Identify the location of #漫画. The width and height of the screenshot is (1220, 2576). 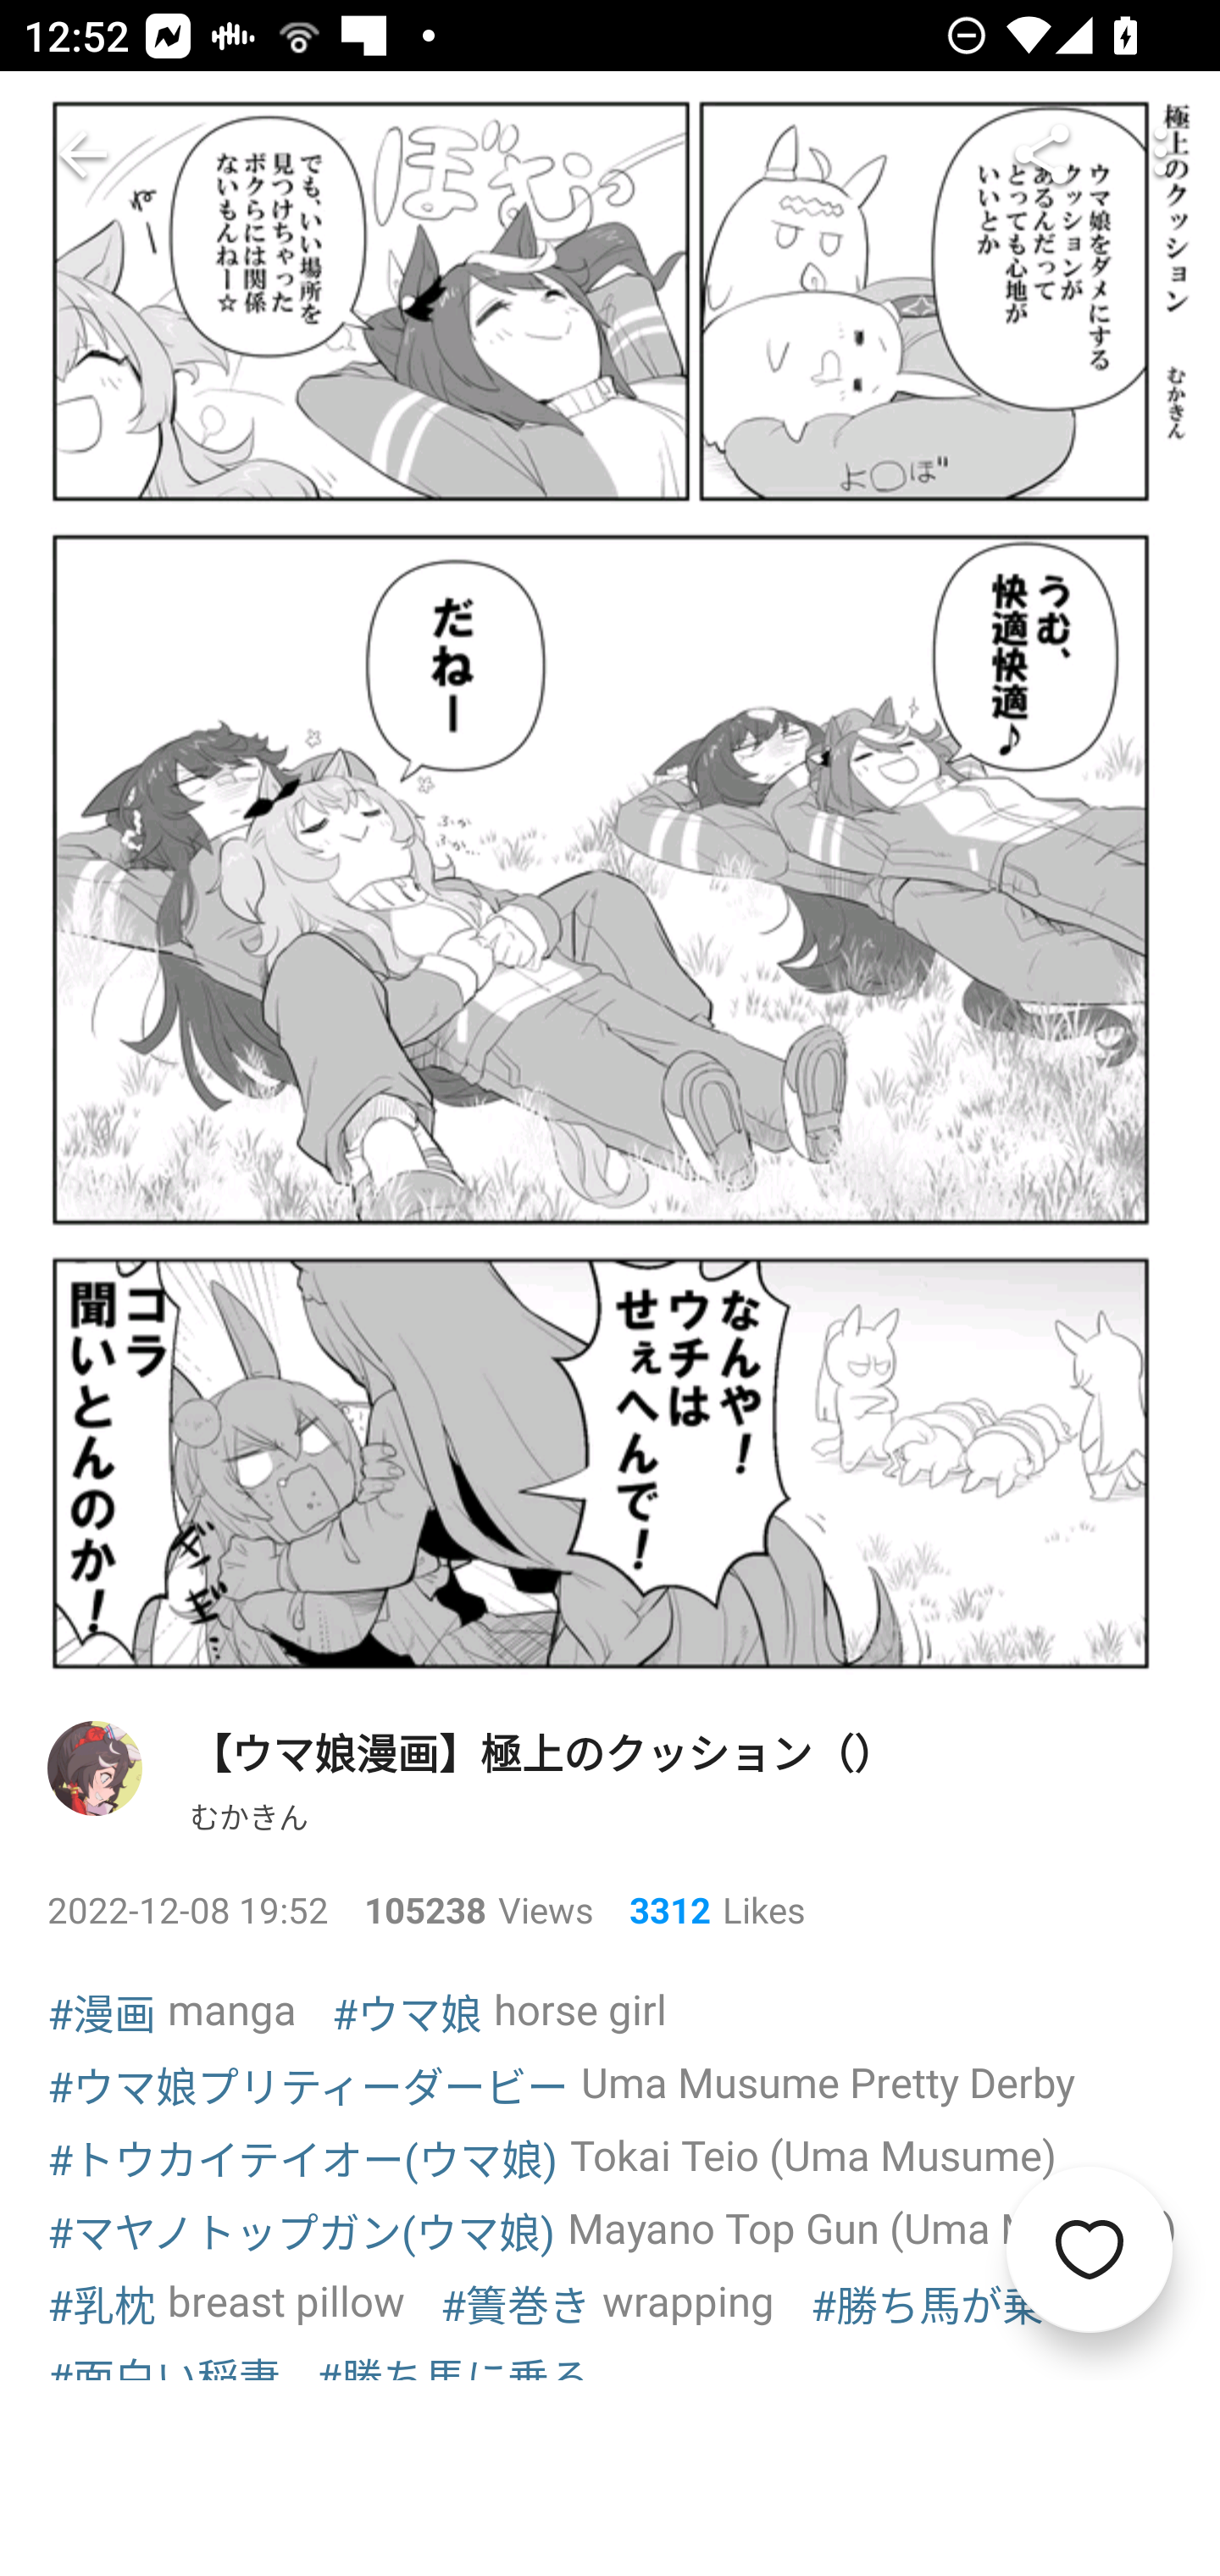
(102, 2012).